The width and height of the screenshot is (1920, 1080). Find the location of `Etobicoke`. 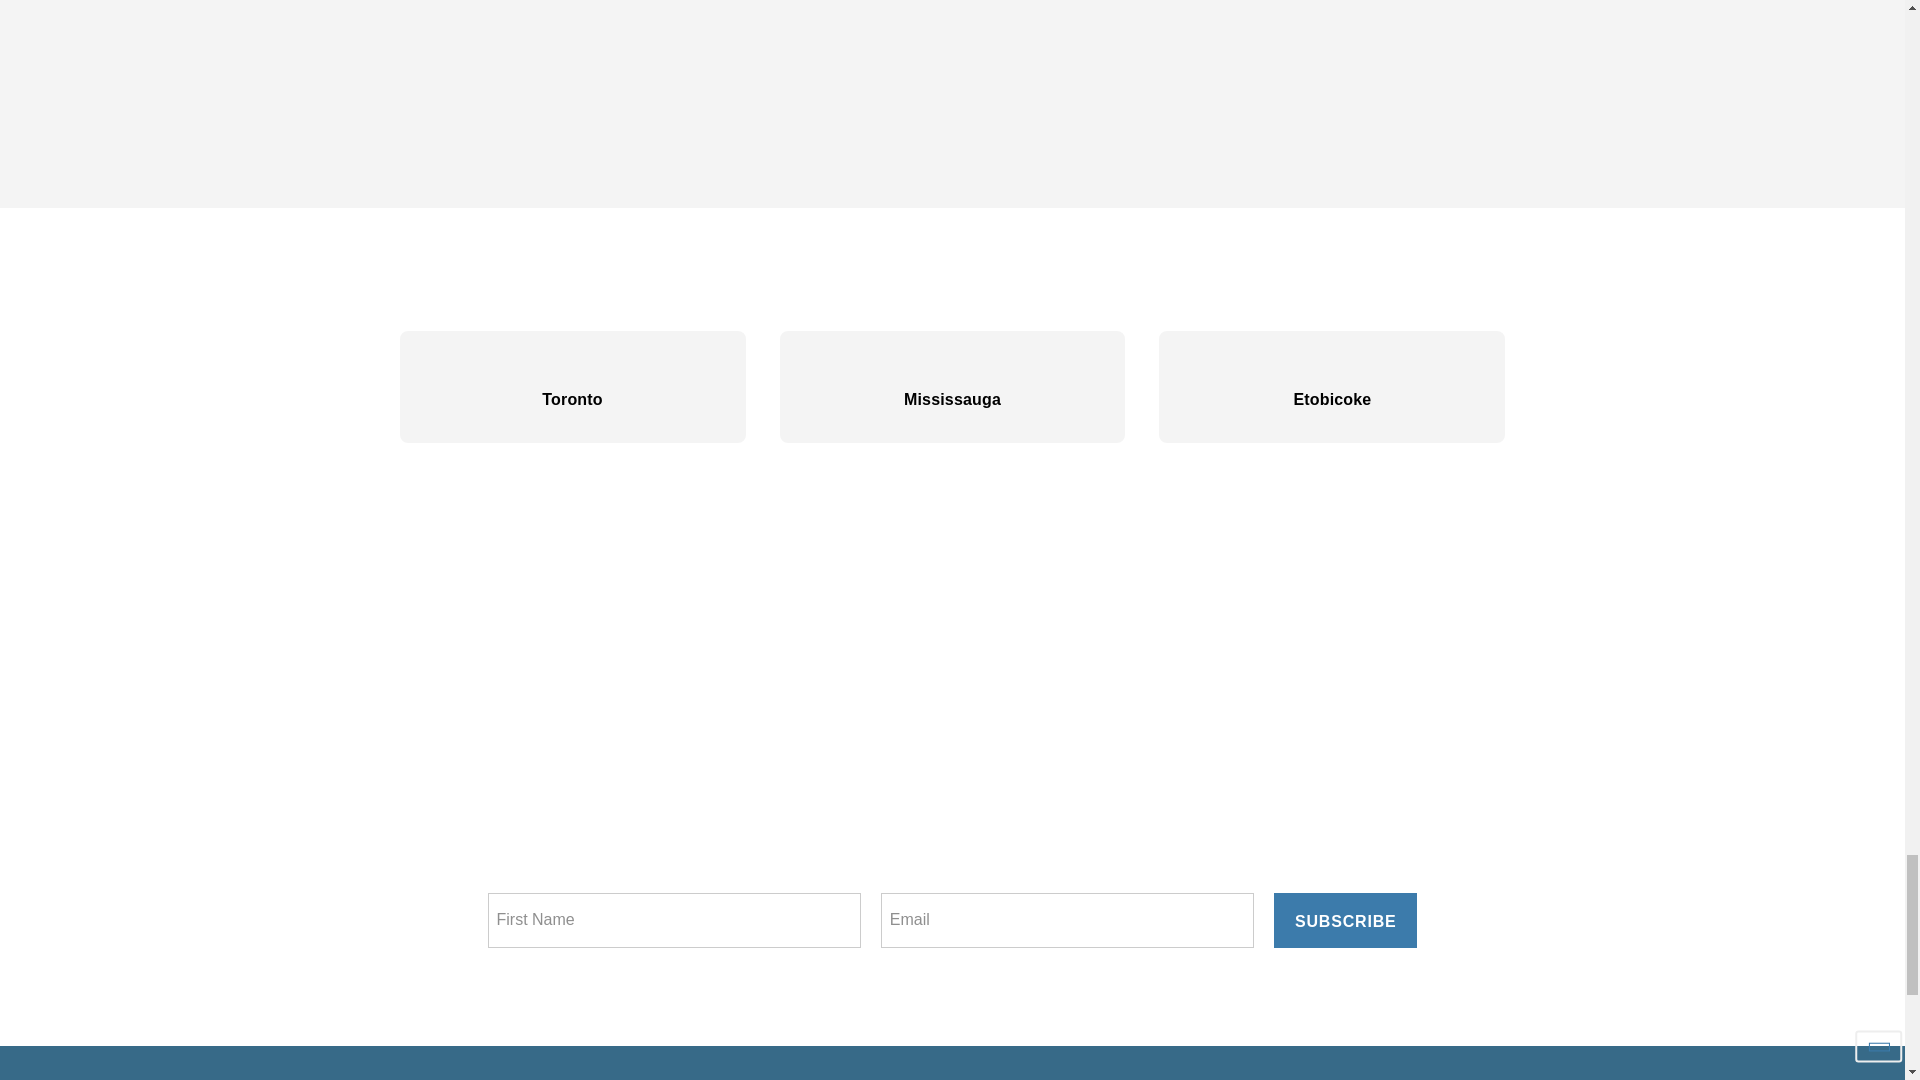

Etobicoke is located at coordinates (1332, 386).